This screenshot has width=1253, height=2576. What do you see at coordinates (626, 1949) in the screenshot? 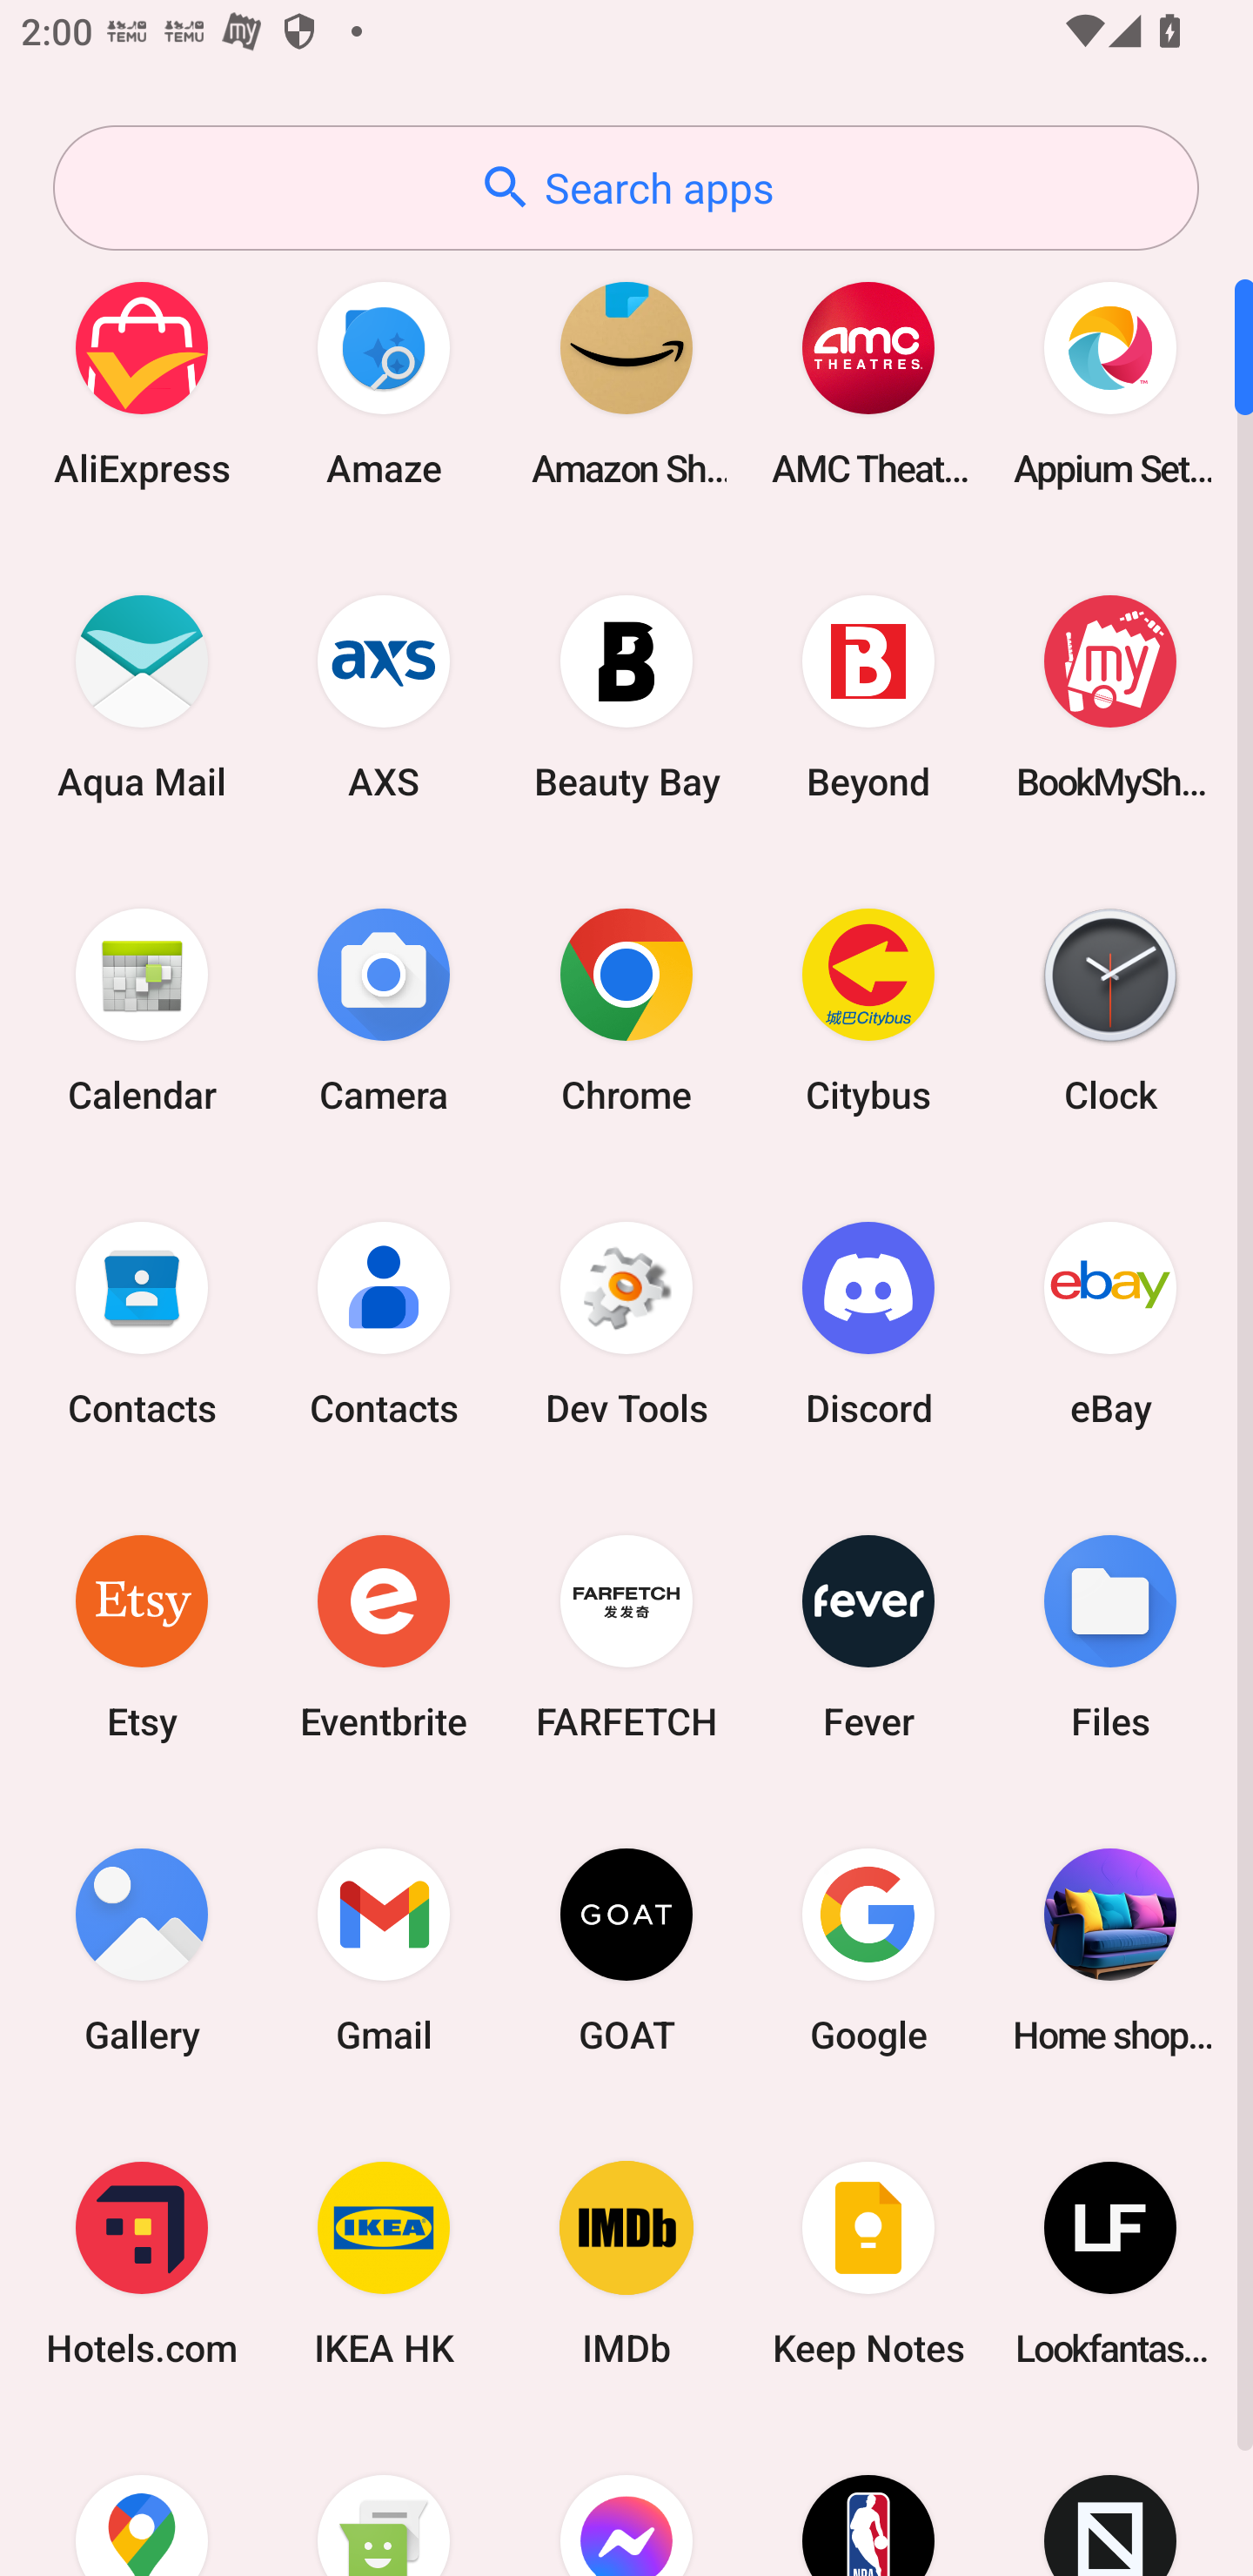
I see `GOAT` at bounding box center [626, 1949].